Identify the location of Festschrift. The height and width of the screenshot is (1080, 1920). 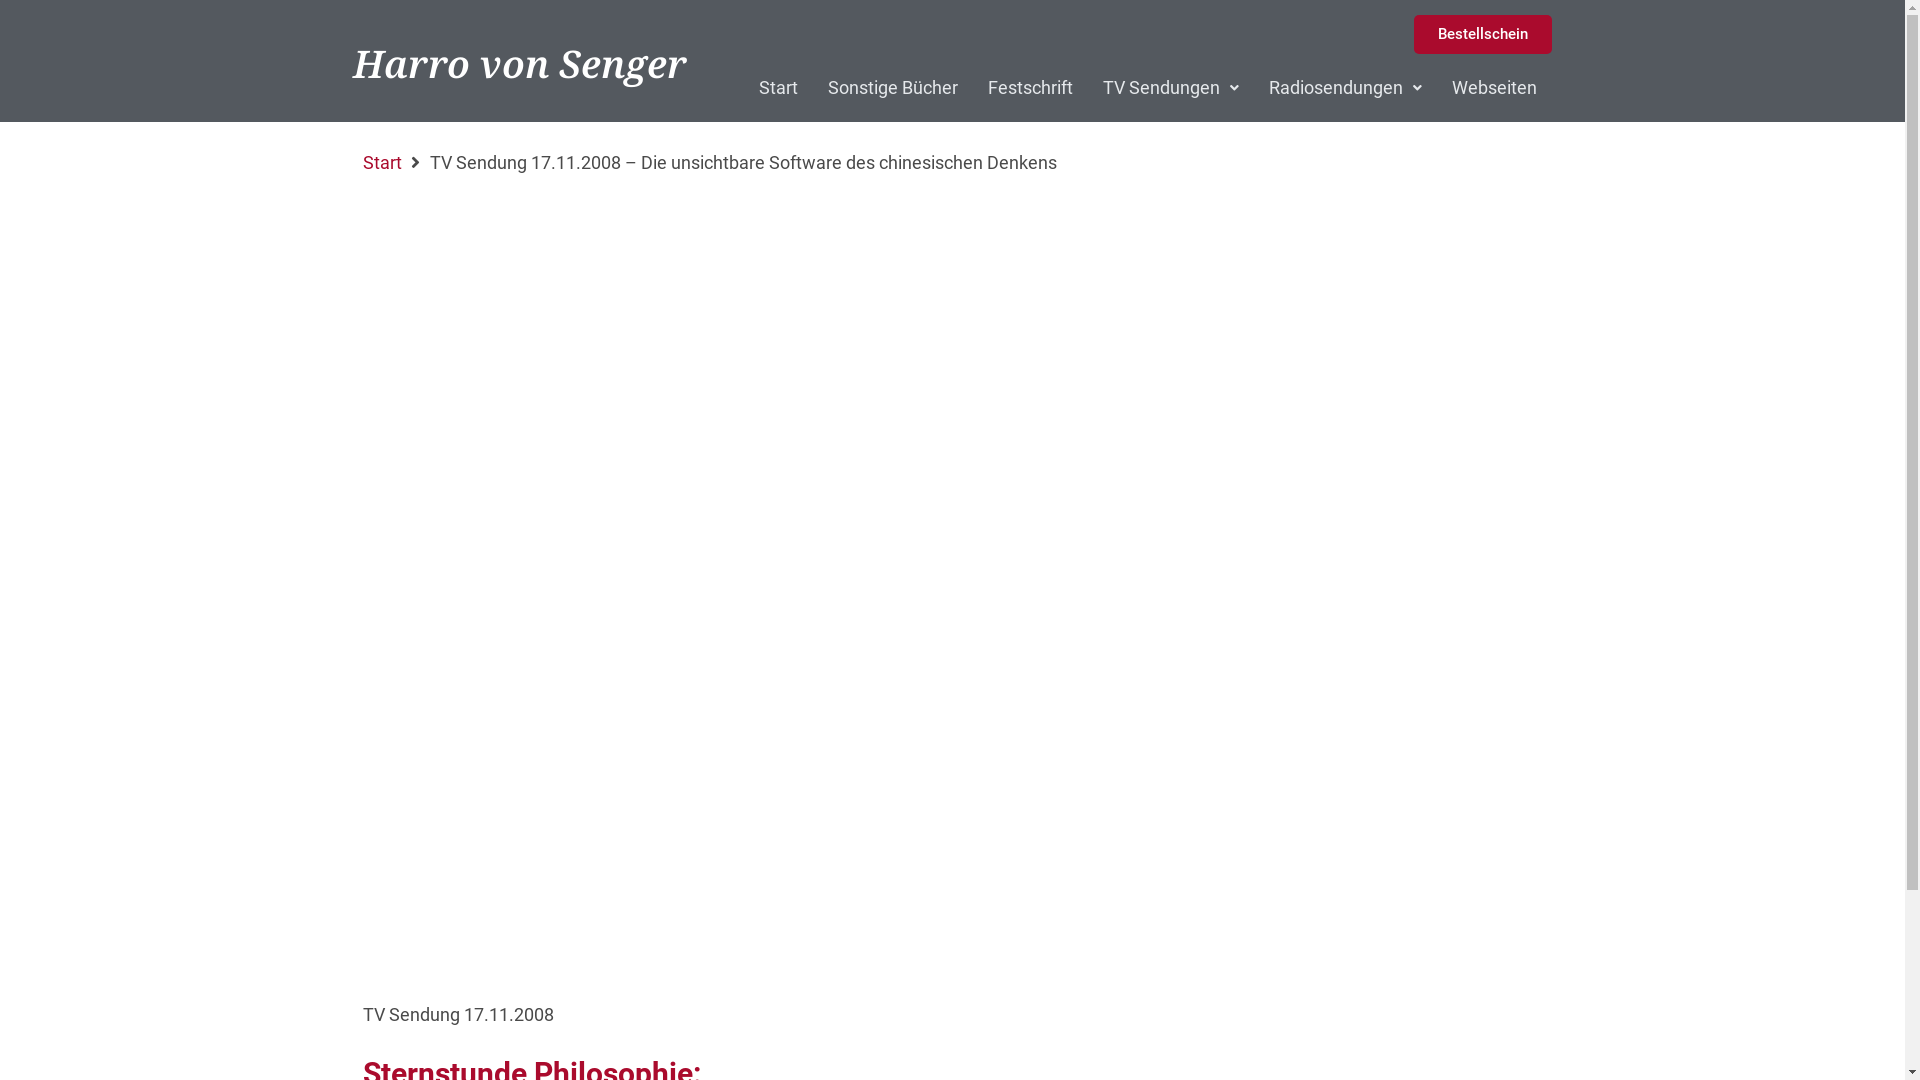
(1030, 88).